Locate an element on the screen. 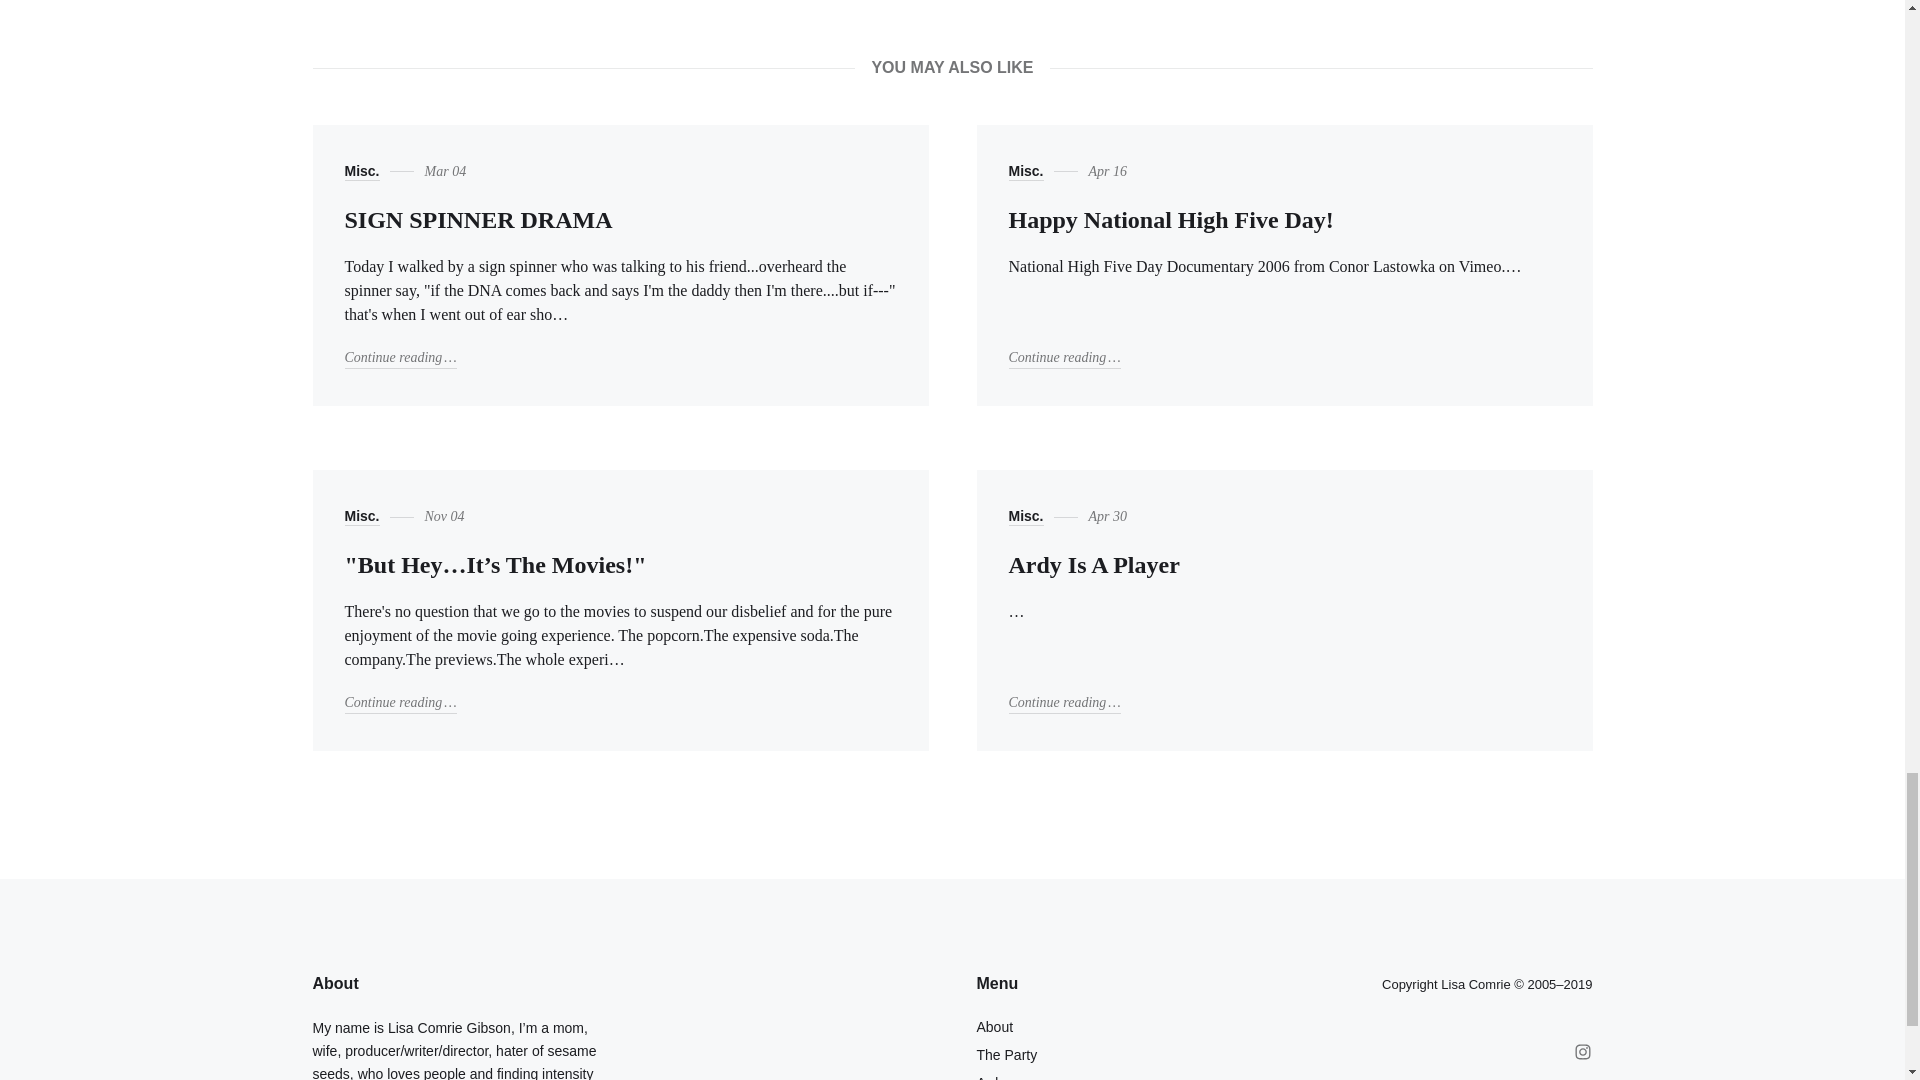  Apr 16 is located at coordinates (1064, 358).